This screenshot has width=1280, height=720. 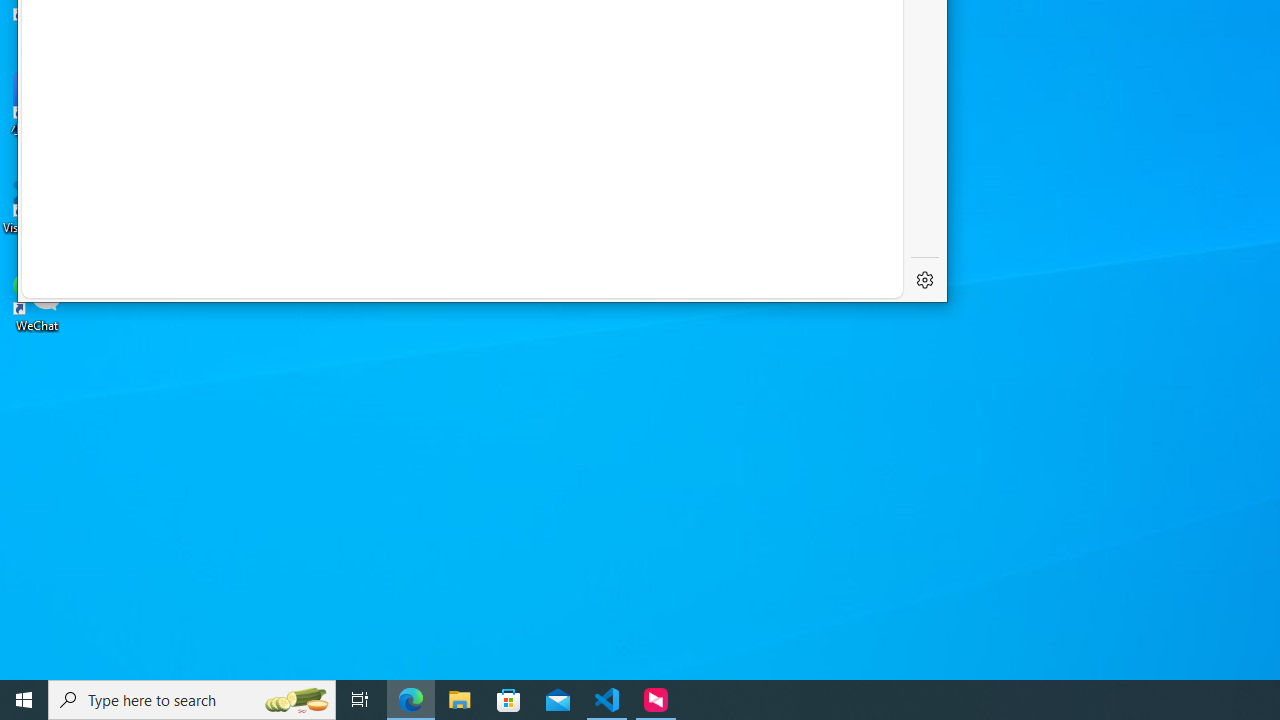 What do you see at coordinates (296, 700) in the screenshot?
I see `Search highlights icon opens search home window` at bounding box center [296, 700].